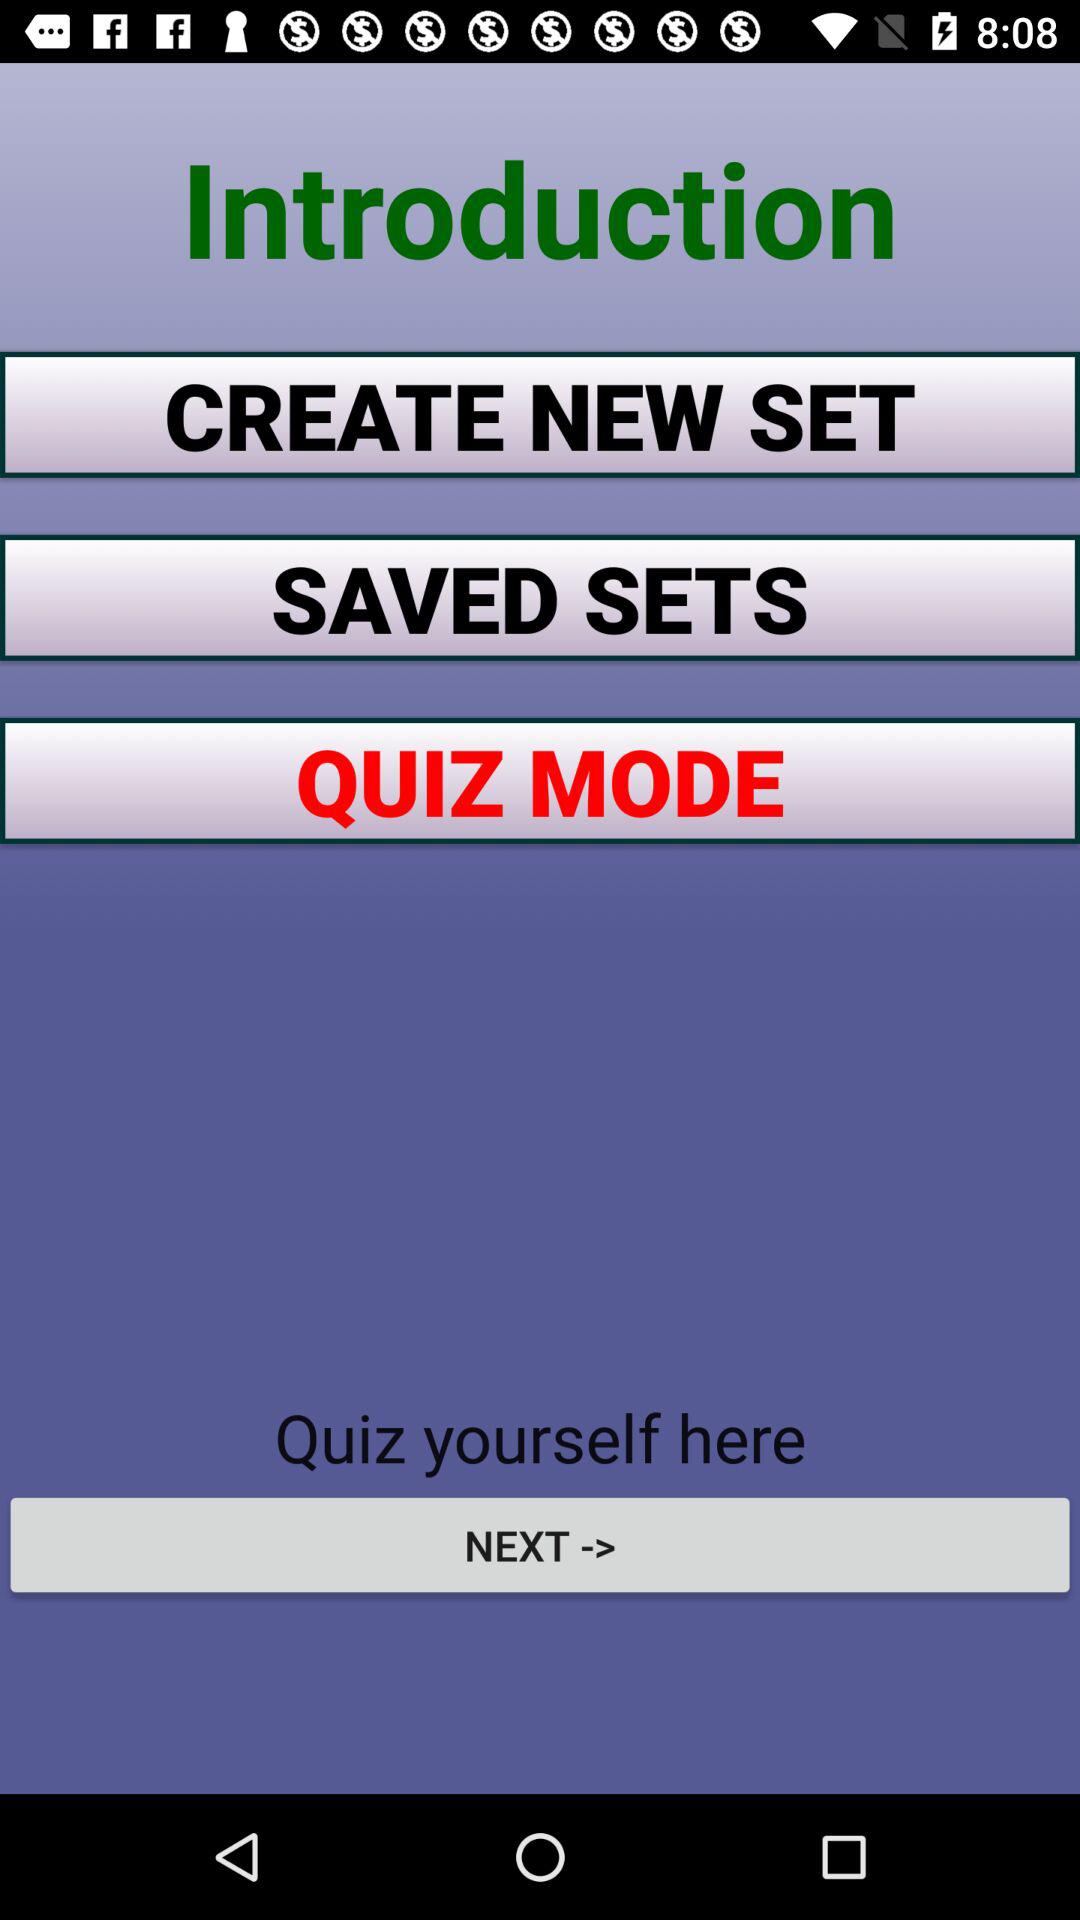 Image resolution: width=1080 pixels, height=1920 pixels. I want to click on select the item below the introduction icon, so click(540, 414).